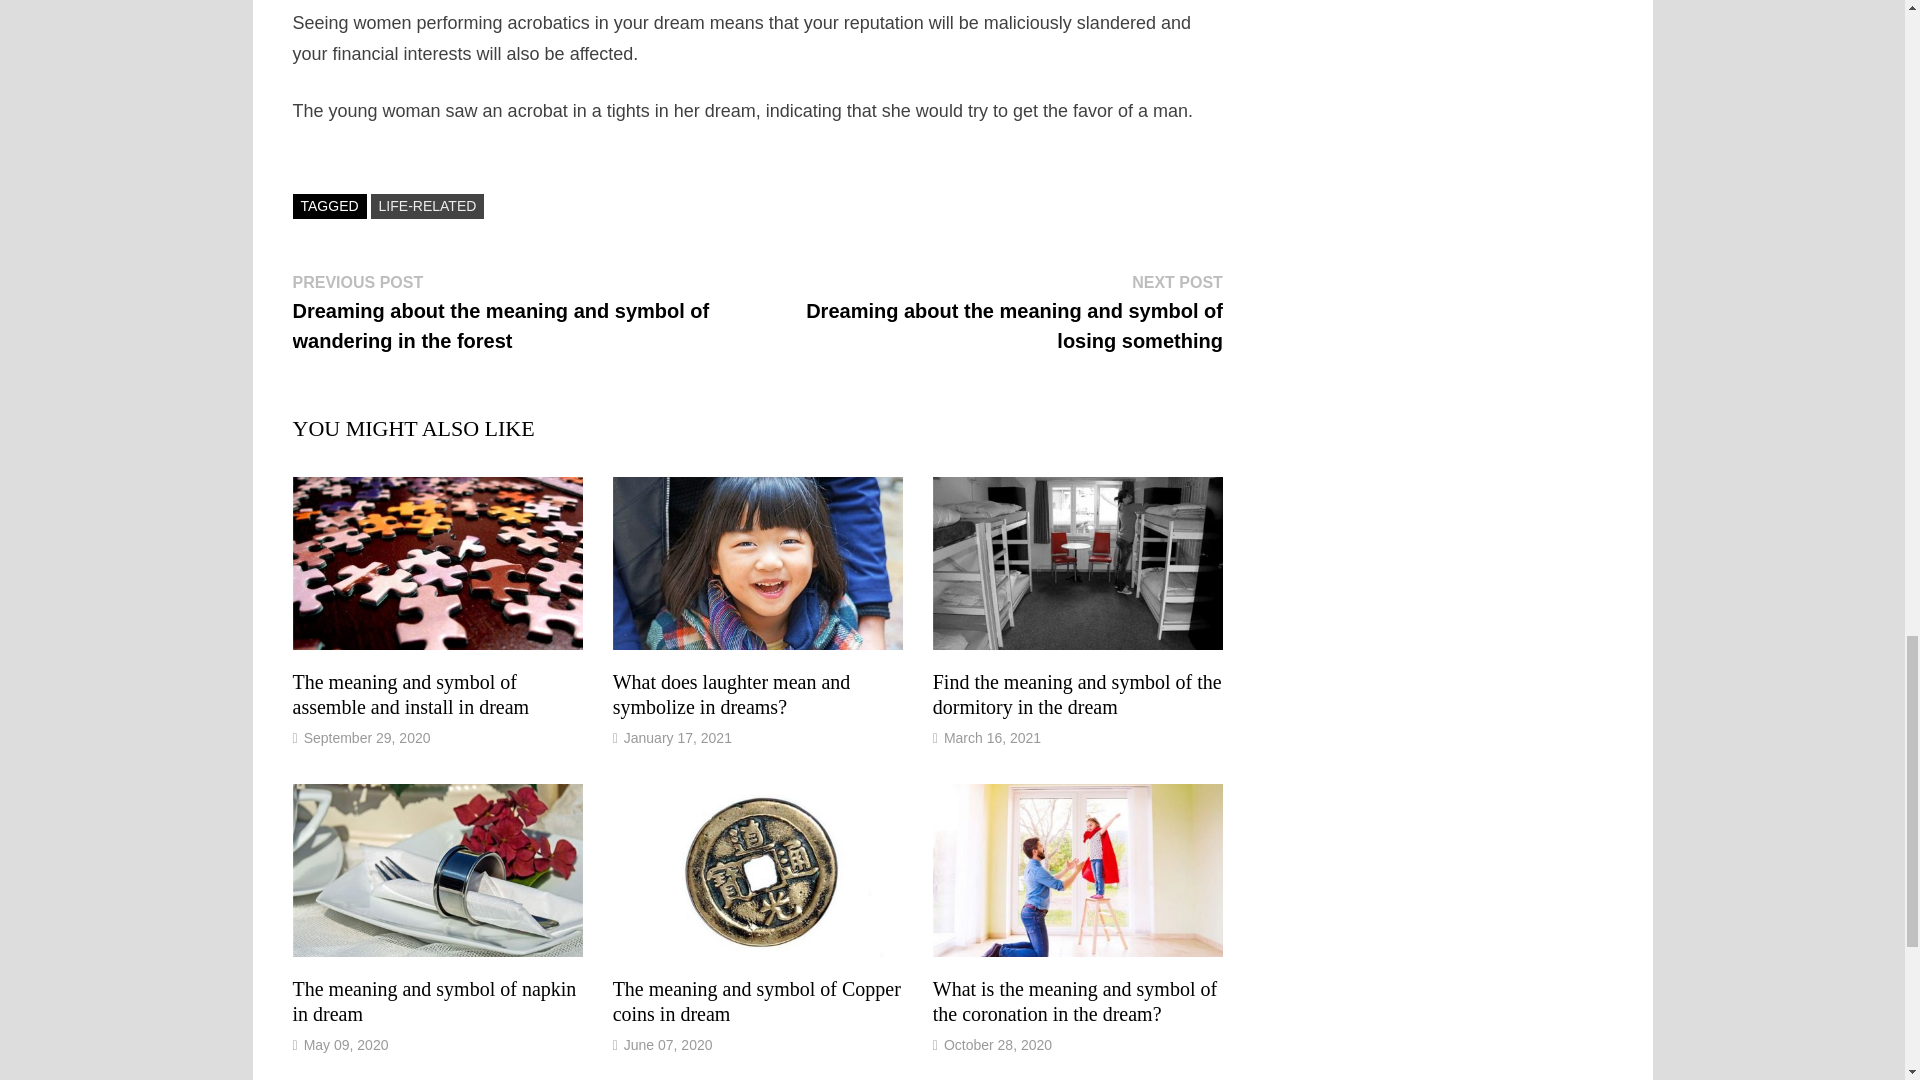 The image size is (1920, 1080). What do you see at coordinates (756, 1001) in the screenshot?
I see `The meaning and symbol of Copper coins in dream` at bounding box center [756, 1001].